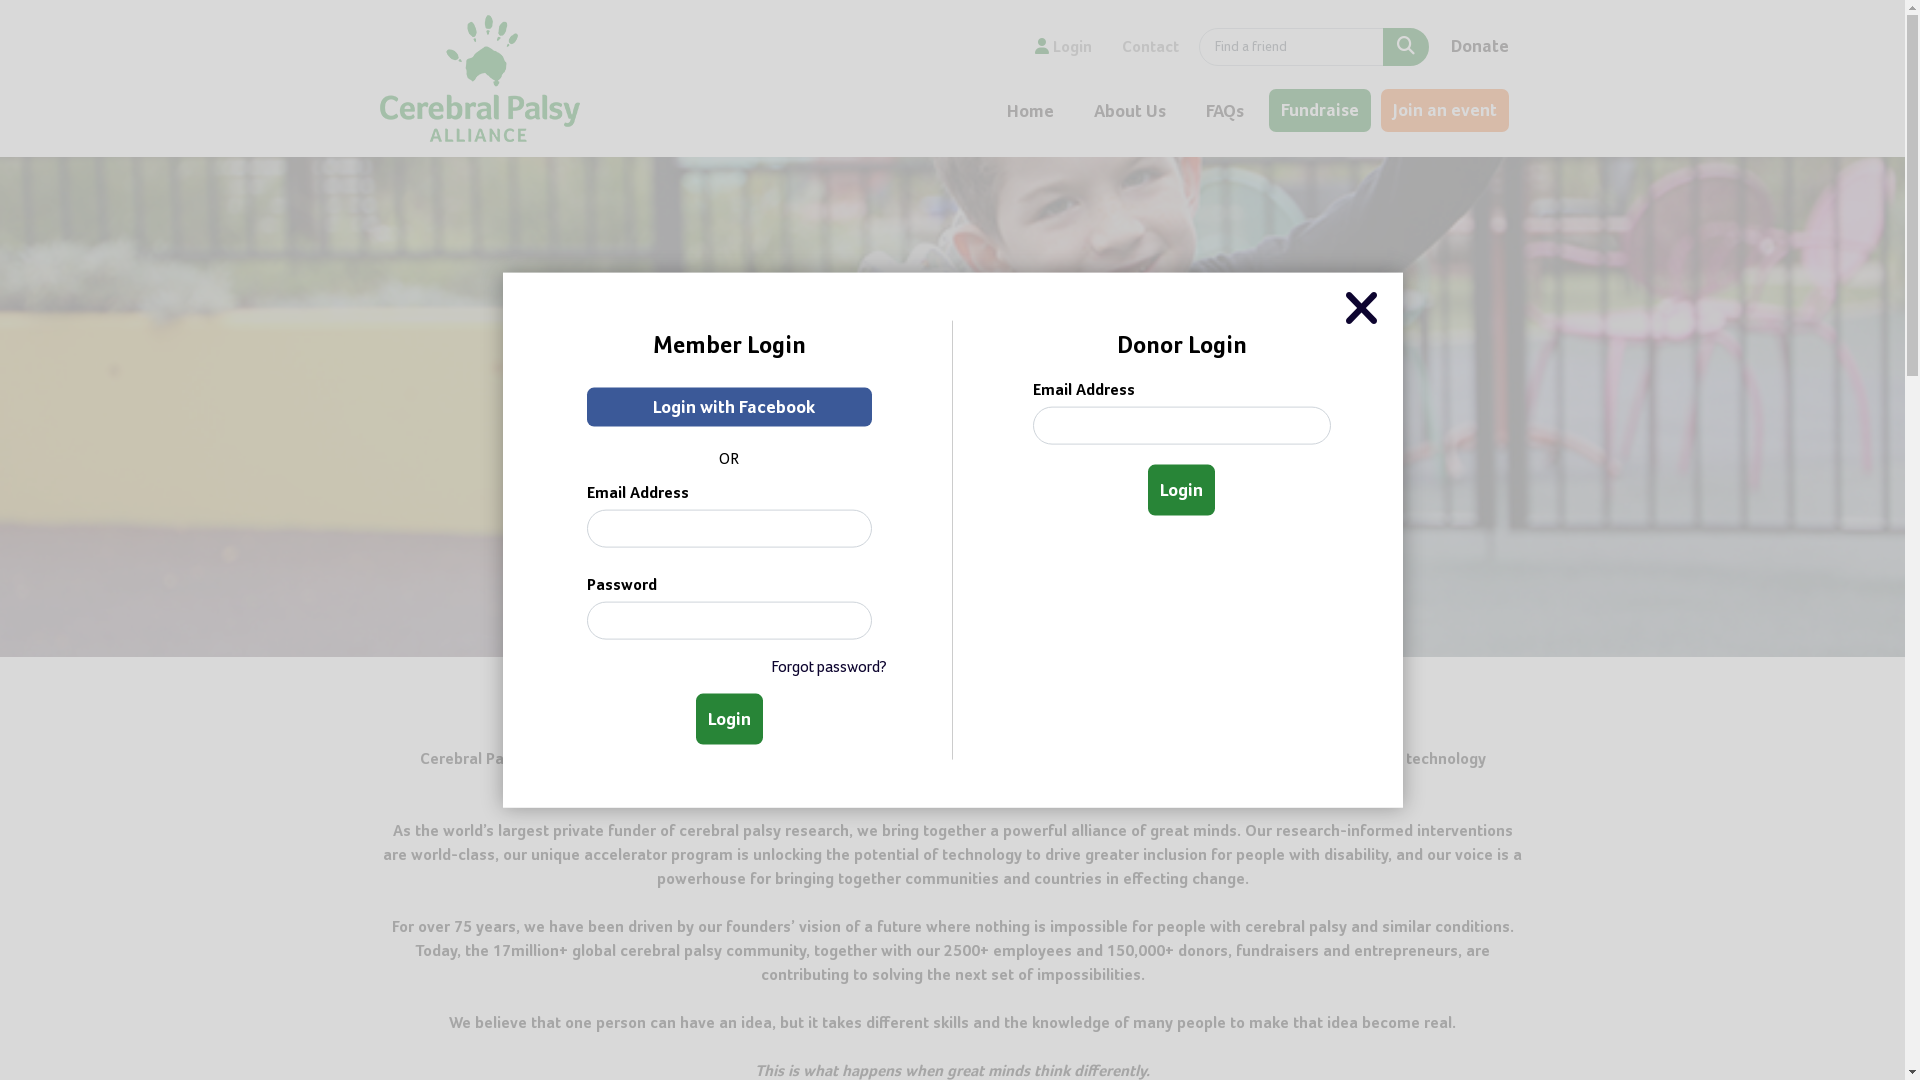 This screenshot has height=1080, width=1920. Describe the element at coordinates (1444, 110) in the screenshot. I see `Join an event` at that location.